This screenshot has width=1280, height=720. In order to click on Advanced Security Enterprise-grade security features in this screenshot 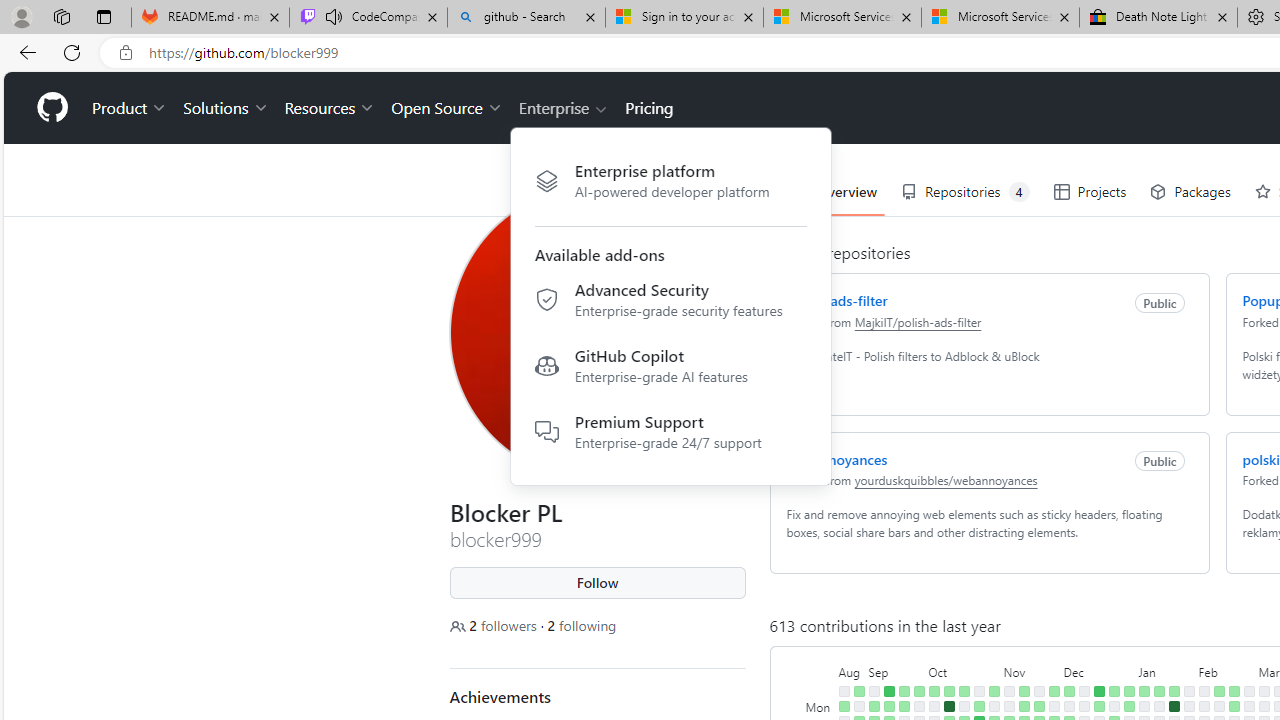, I will do `click(670, 303)`.